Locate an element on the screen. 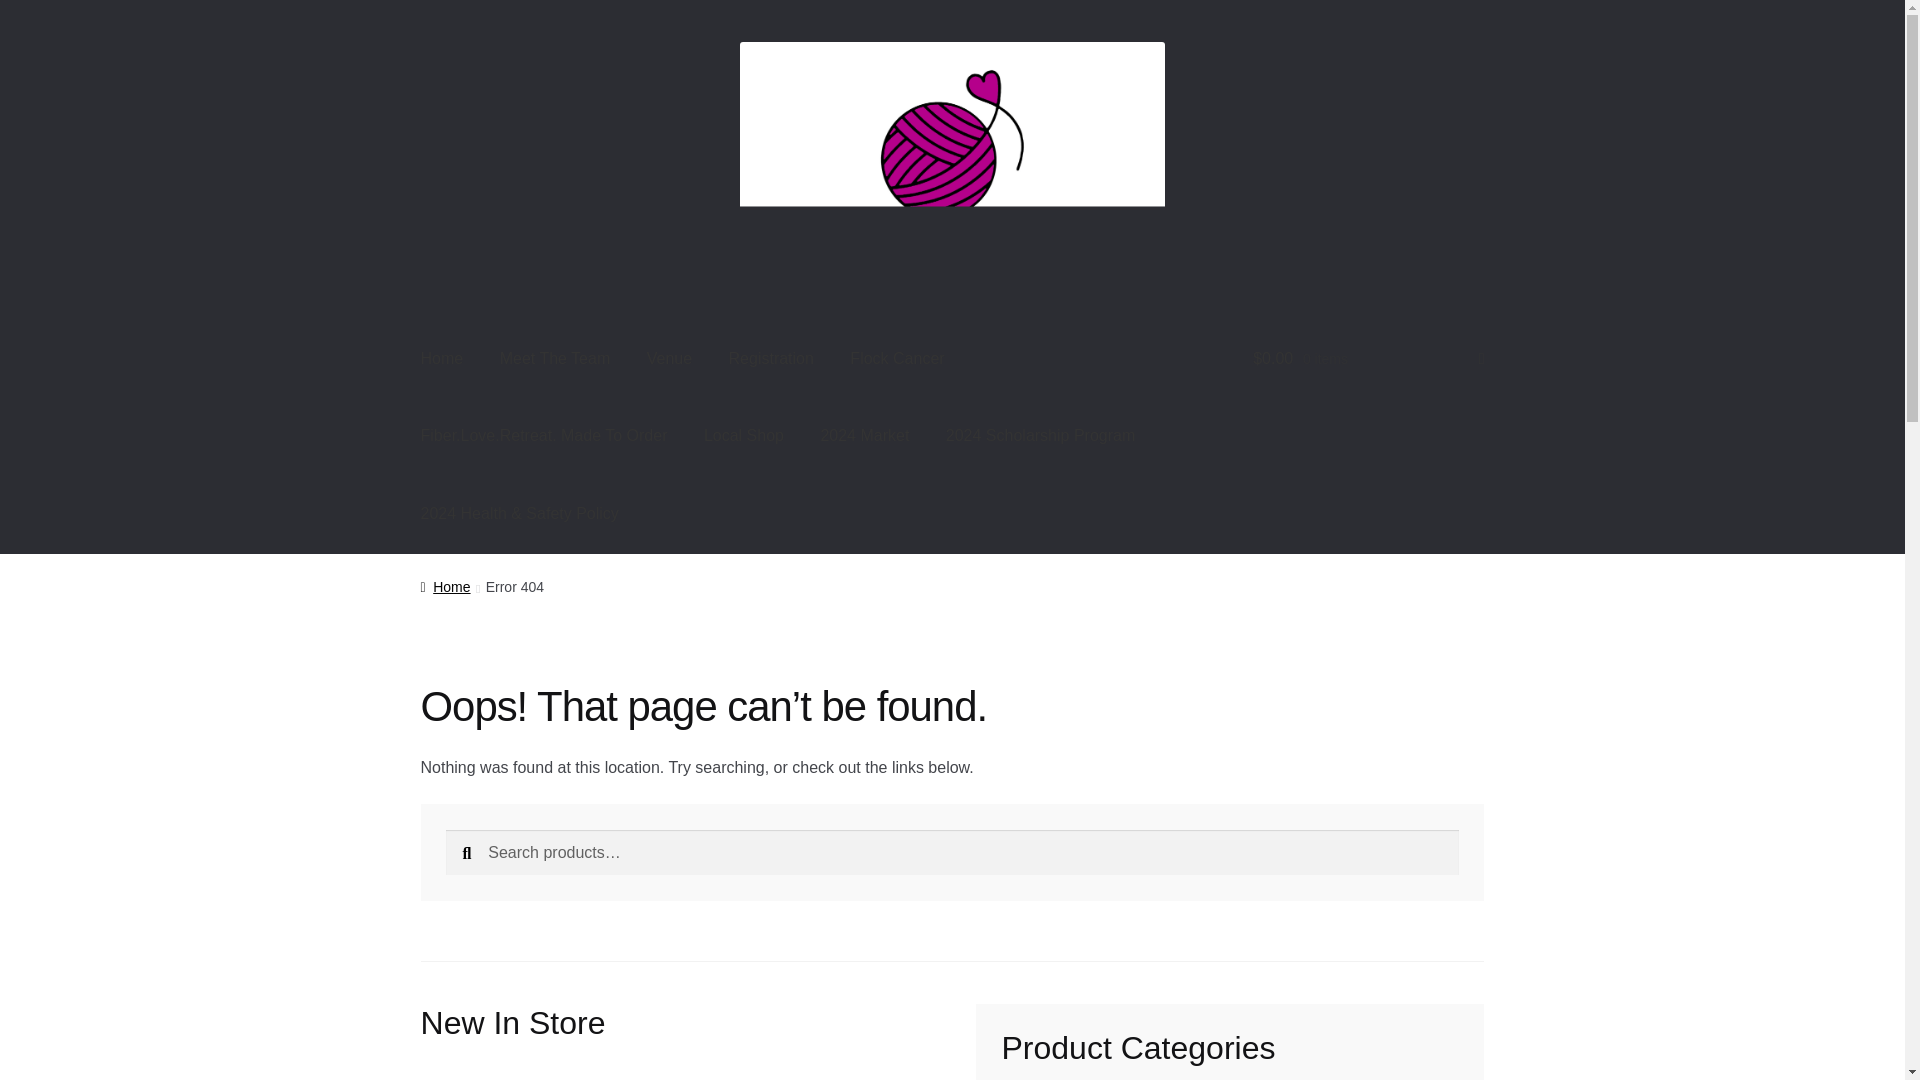  Flock Cancer is located at coordinates (896, 358).